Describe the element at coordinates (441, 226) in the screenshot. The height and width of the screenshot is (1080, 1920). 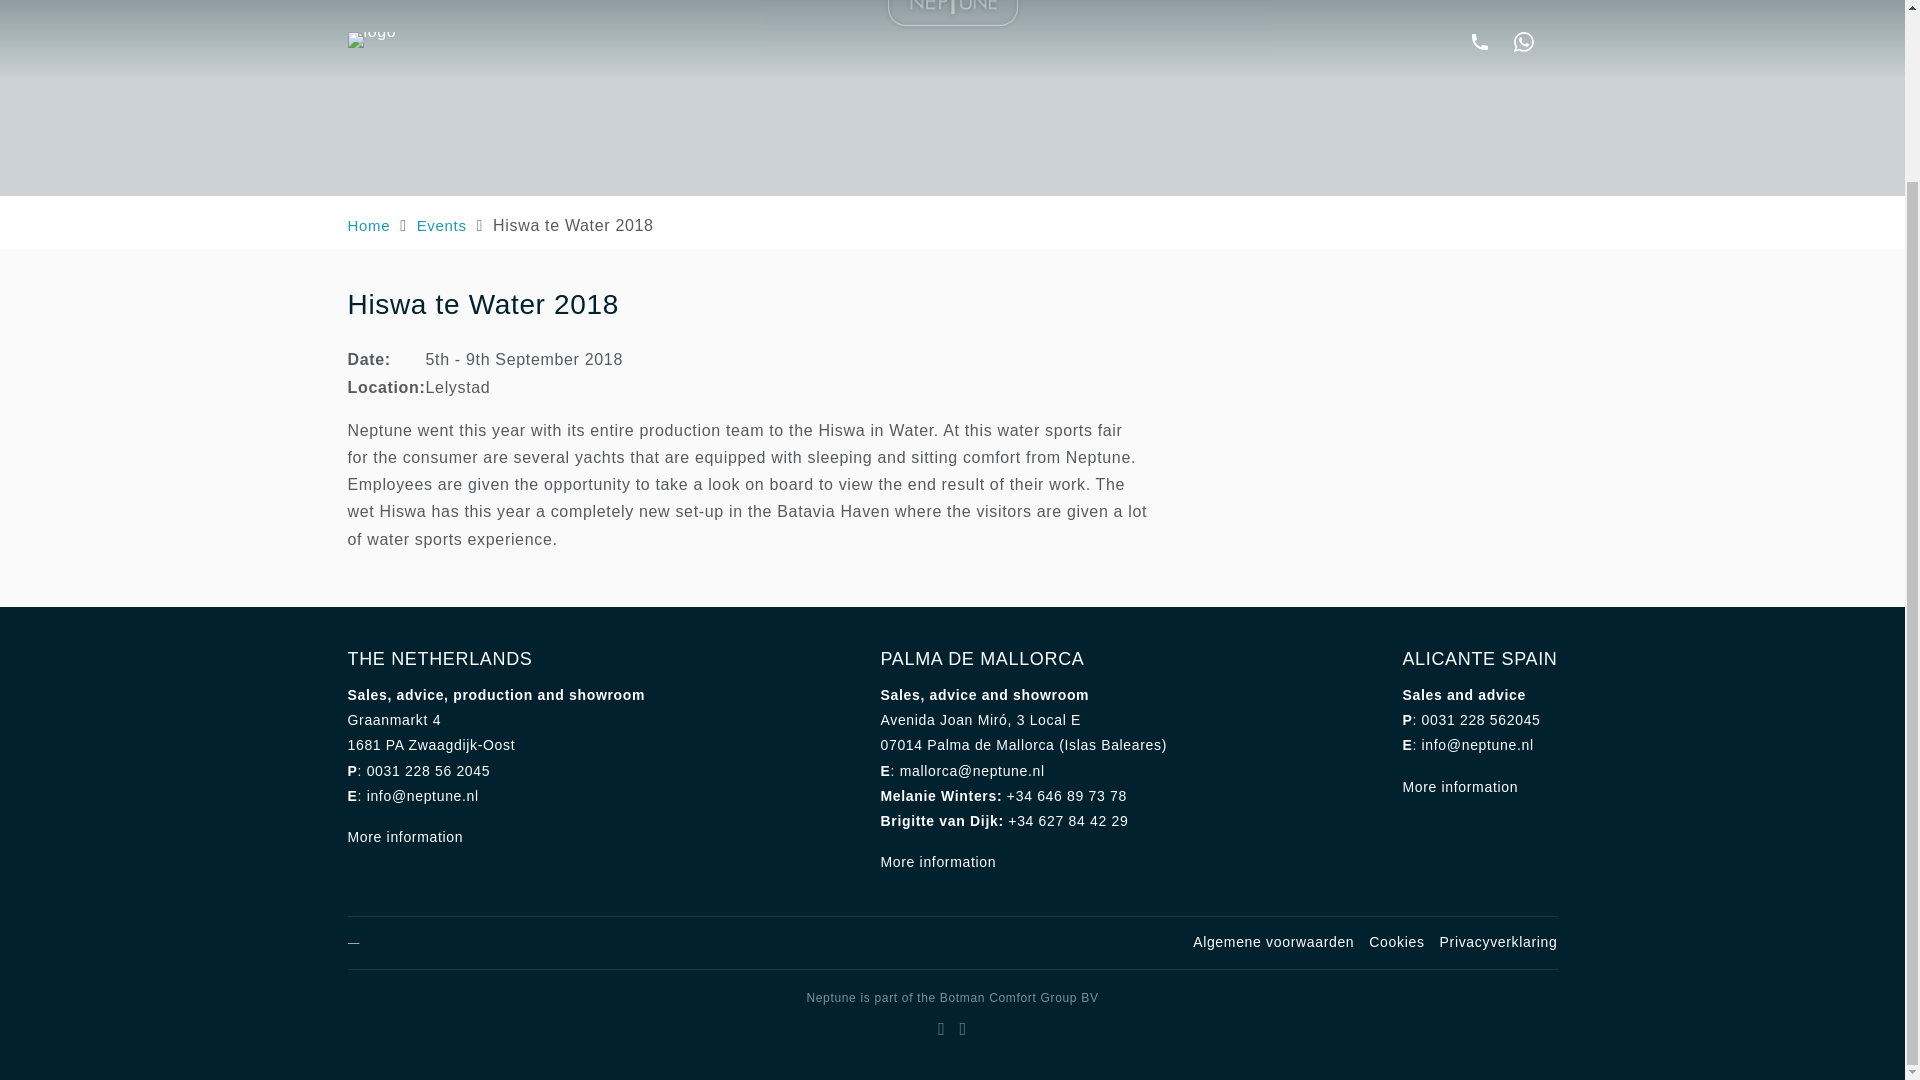
I see `Events` at that location.